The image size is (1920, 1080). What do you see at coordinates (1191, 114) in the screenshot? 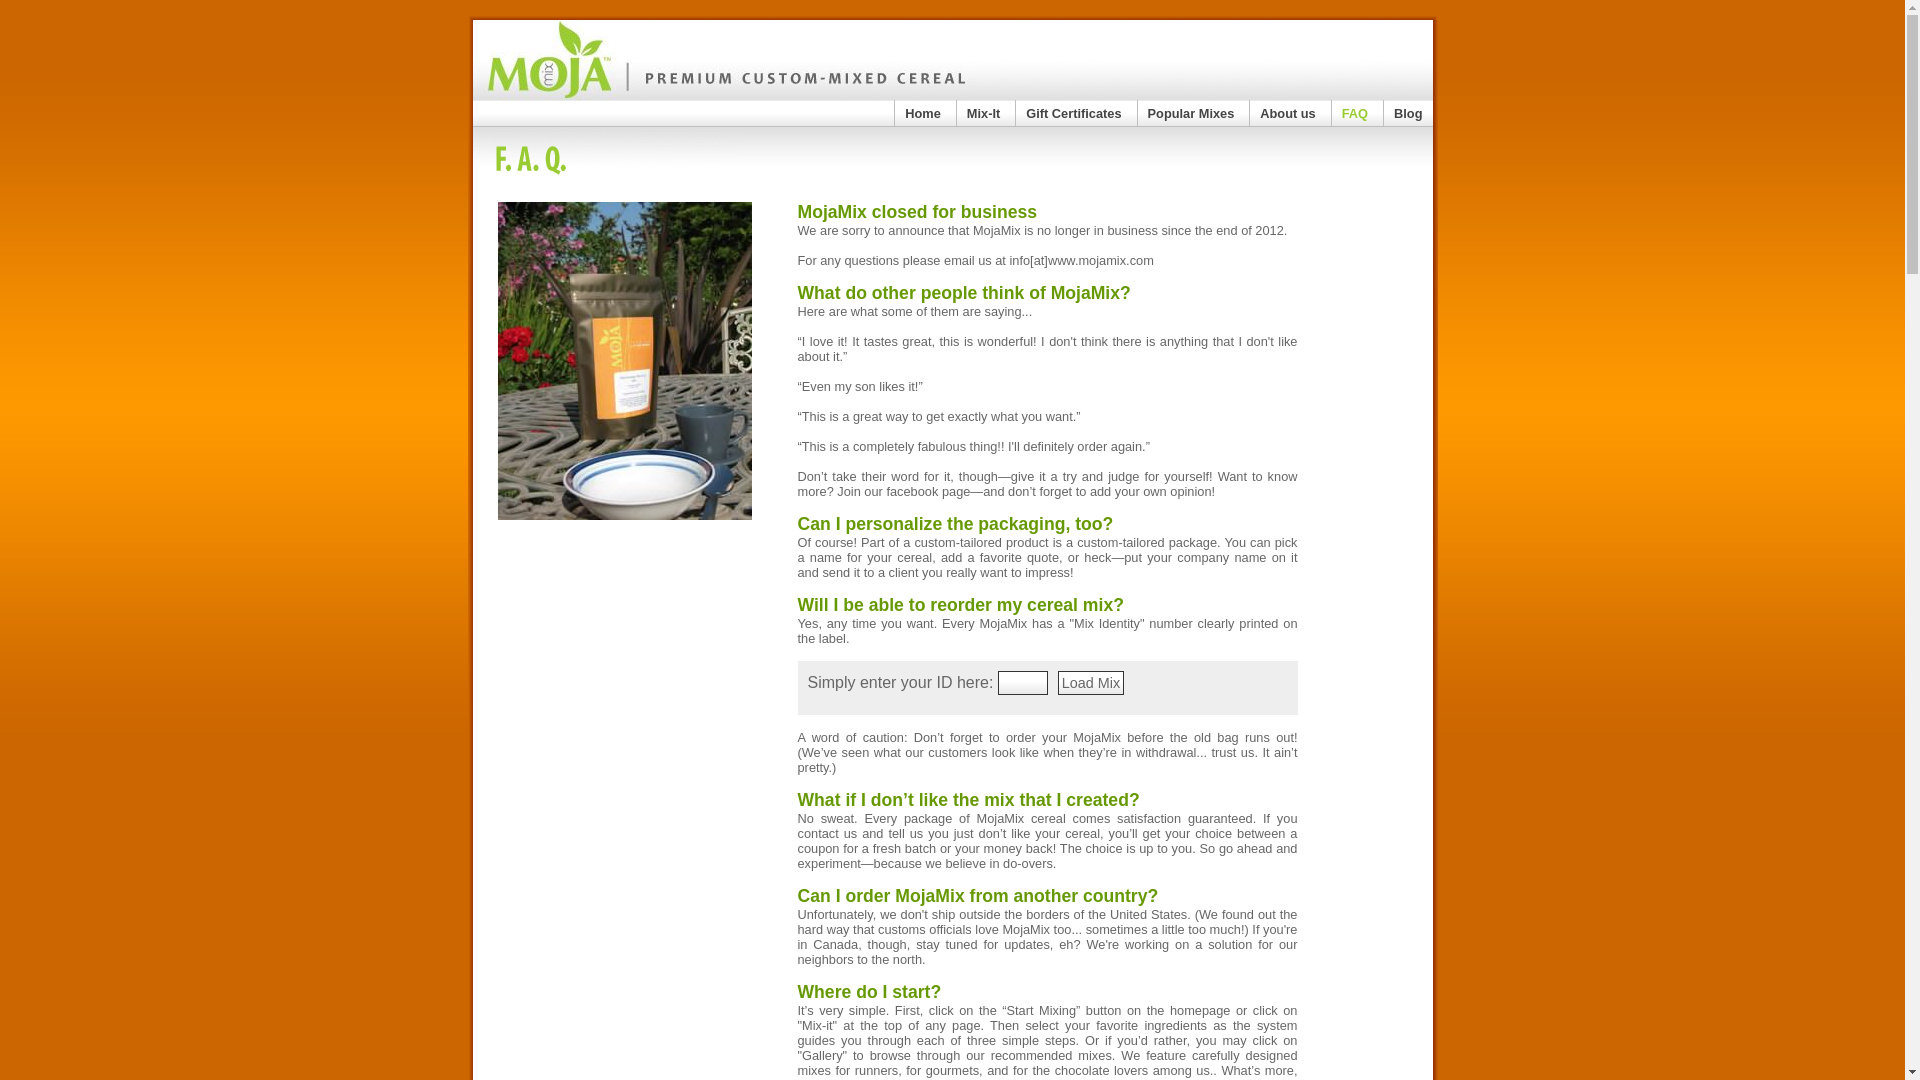
I see `Popular Mixes` at bounding box center [1191, 114].